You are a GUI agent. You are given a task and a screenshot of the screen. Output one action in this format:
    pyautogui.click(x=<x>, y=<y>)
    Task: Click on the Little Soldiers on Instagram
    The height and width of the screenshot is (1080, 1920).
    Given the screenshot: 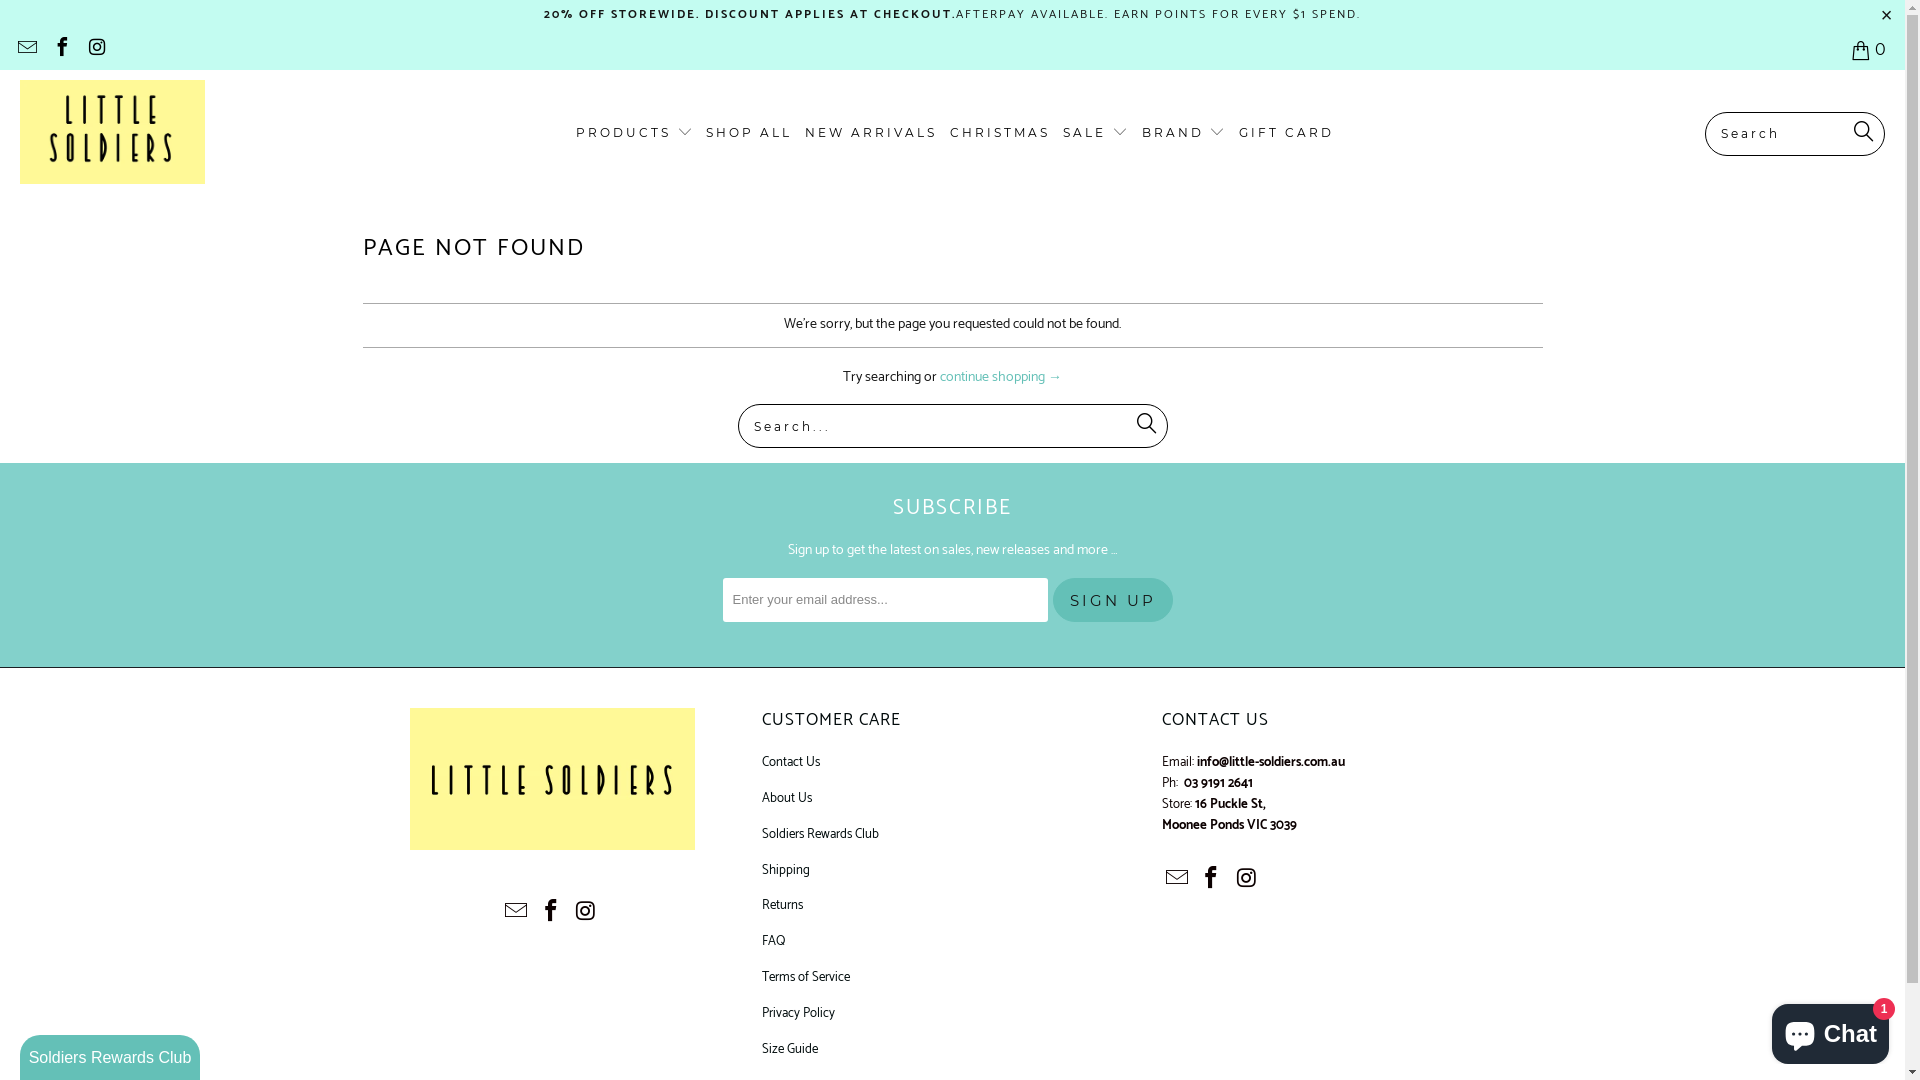 What is the action you would take?
    pyautogui.click(x=1247, y=880)
    